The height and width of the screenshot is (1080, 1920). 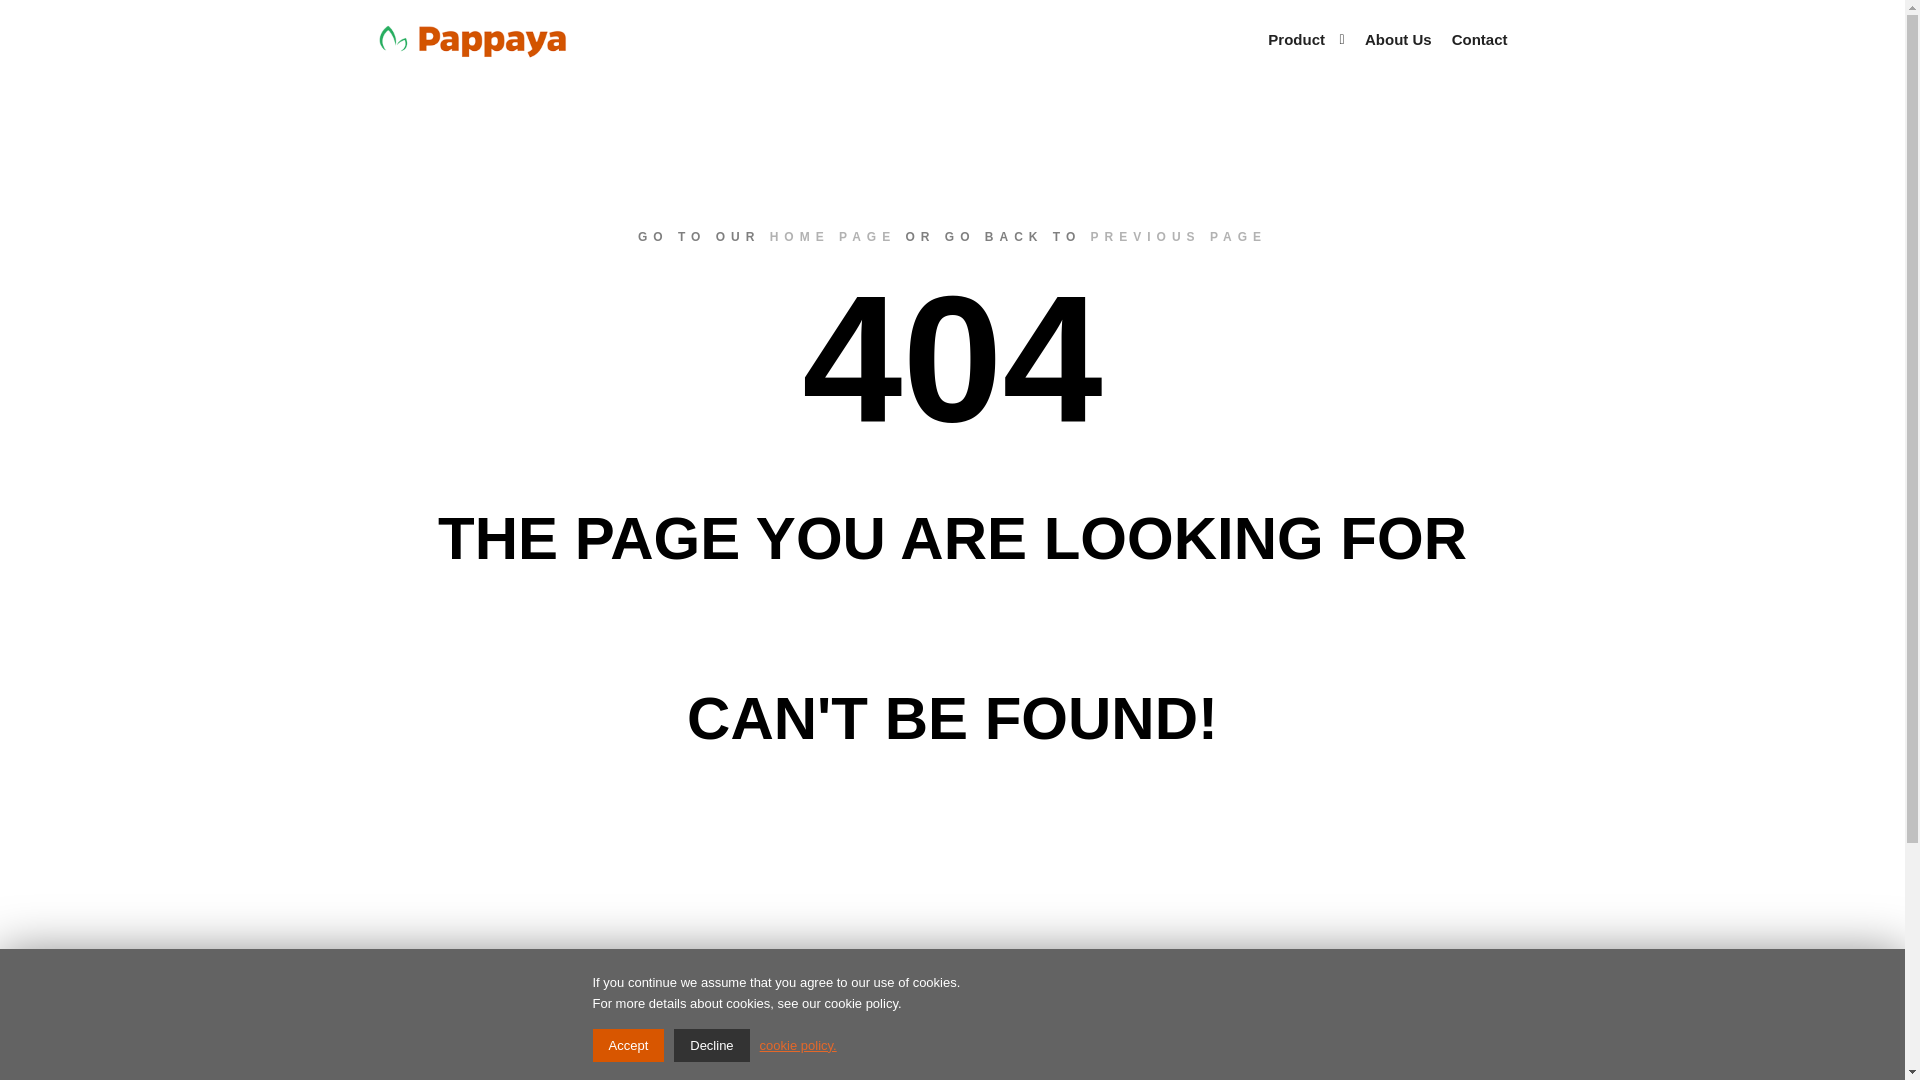 What do you see at coordinates (1178, 237) in the screenshot?
I see `PREVIOUS PAGE` at bounding box center [1178, 237].